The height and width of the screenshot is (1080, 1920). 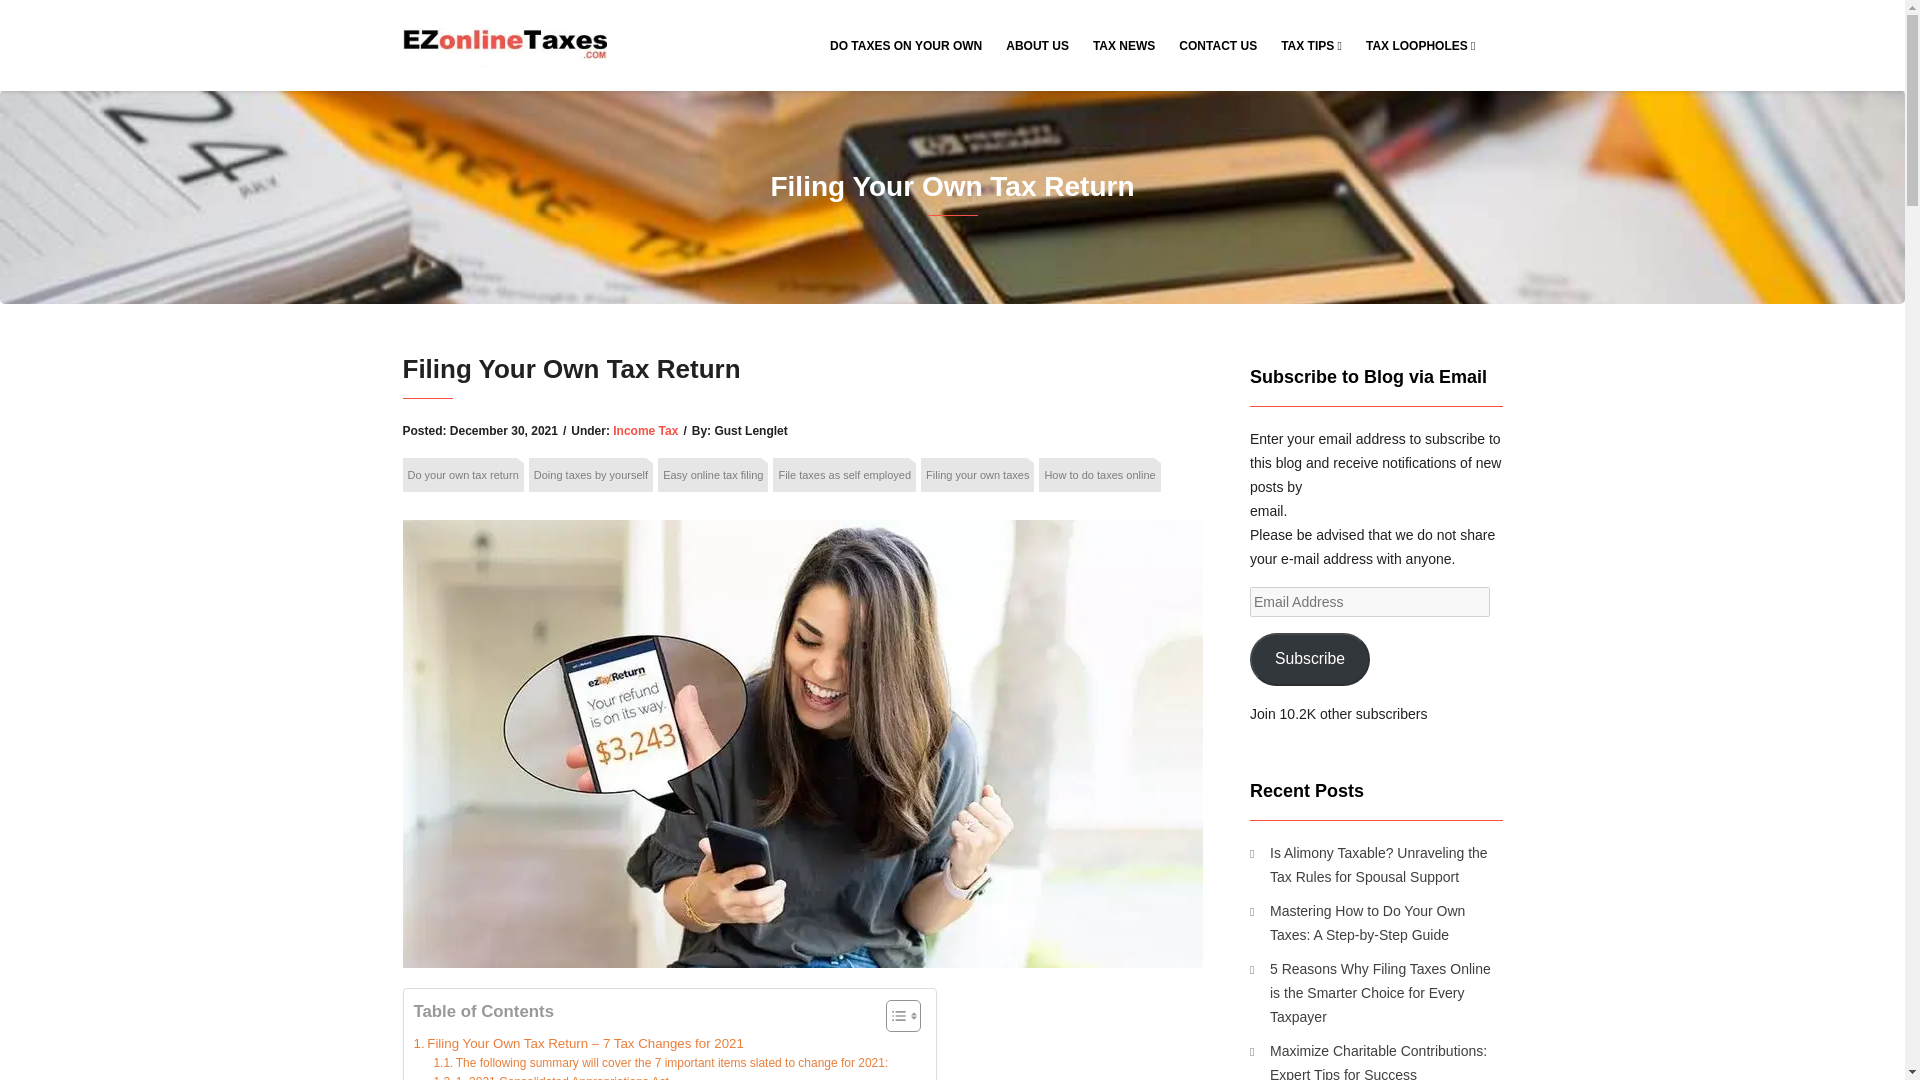 What do you see at coordinates (906, 46) in the screenshot?
I see `DO TAXES ON YOUR OWN` at bounding box center [906, 46].